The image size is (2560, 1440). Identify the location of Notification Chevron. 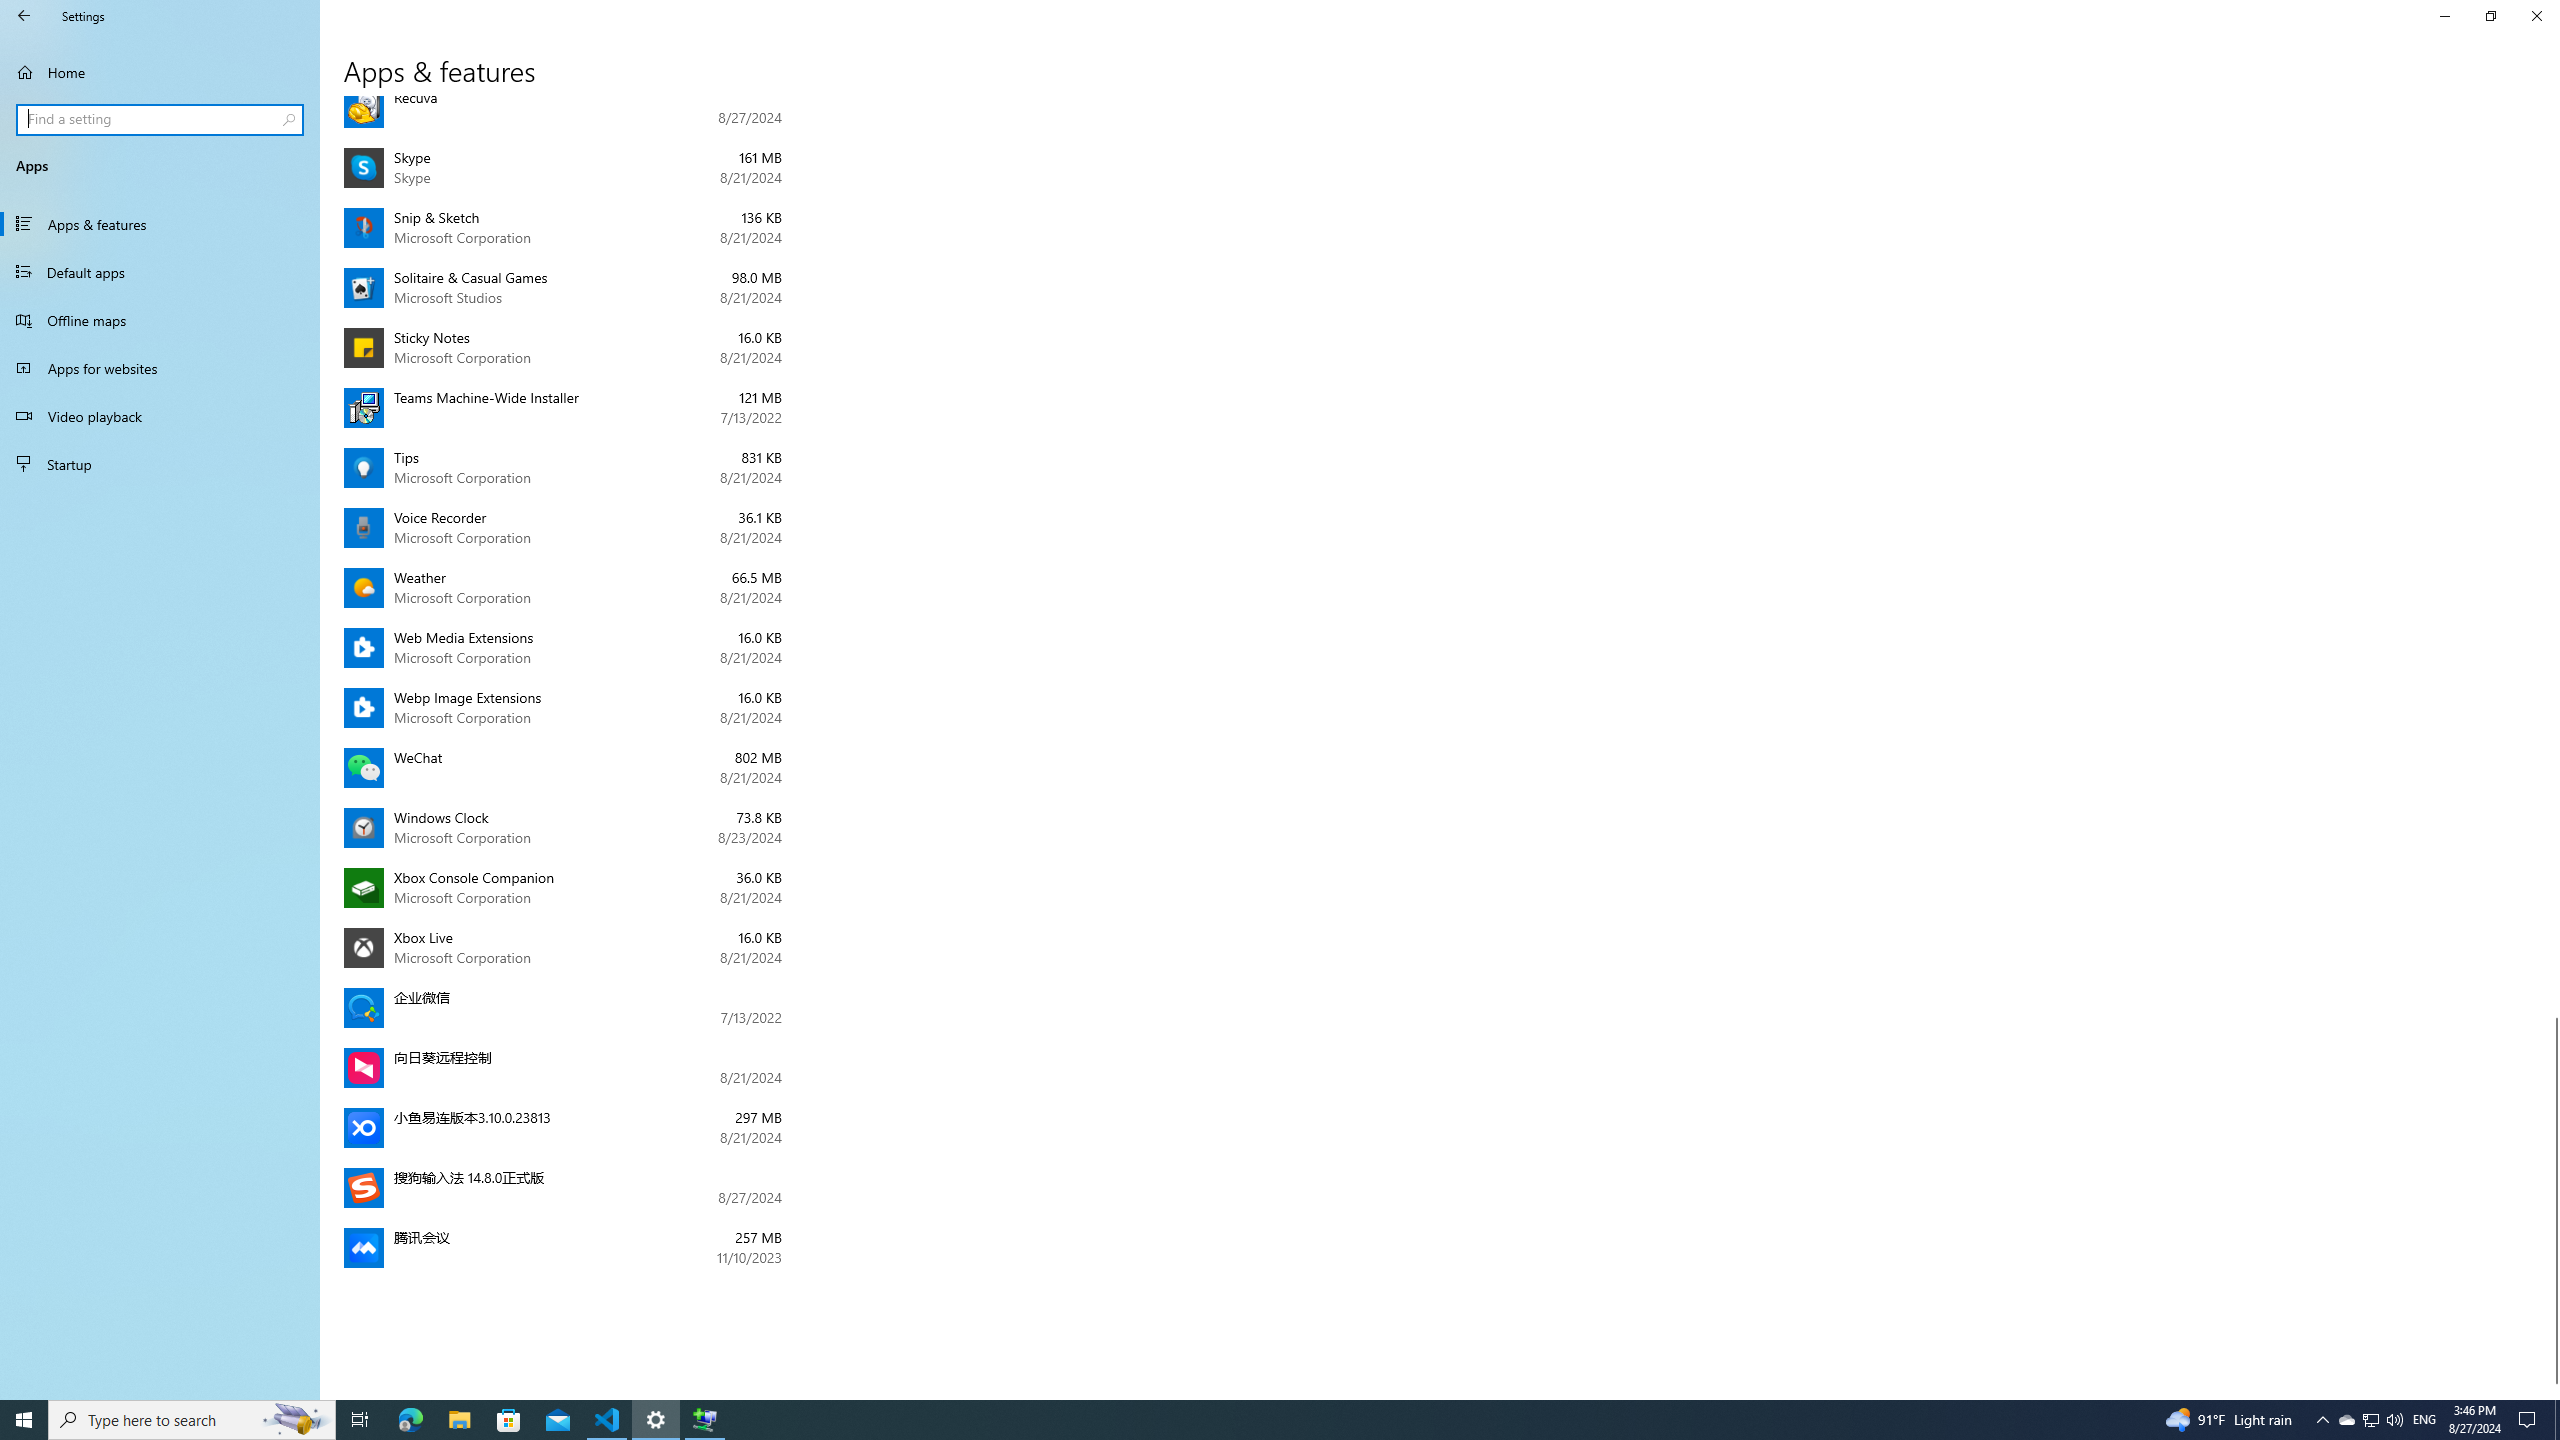
(509, 1420).